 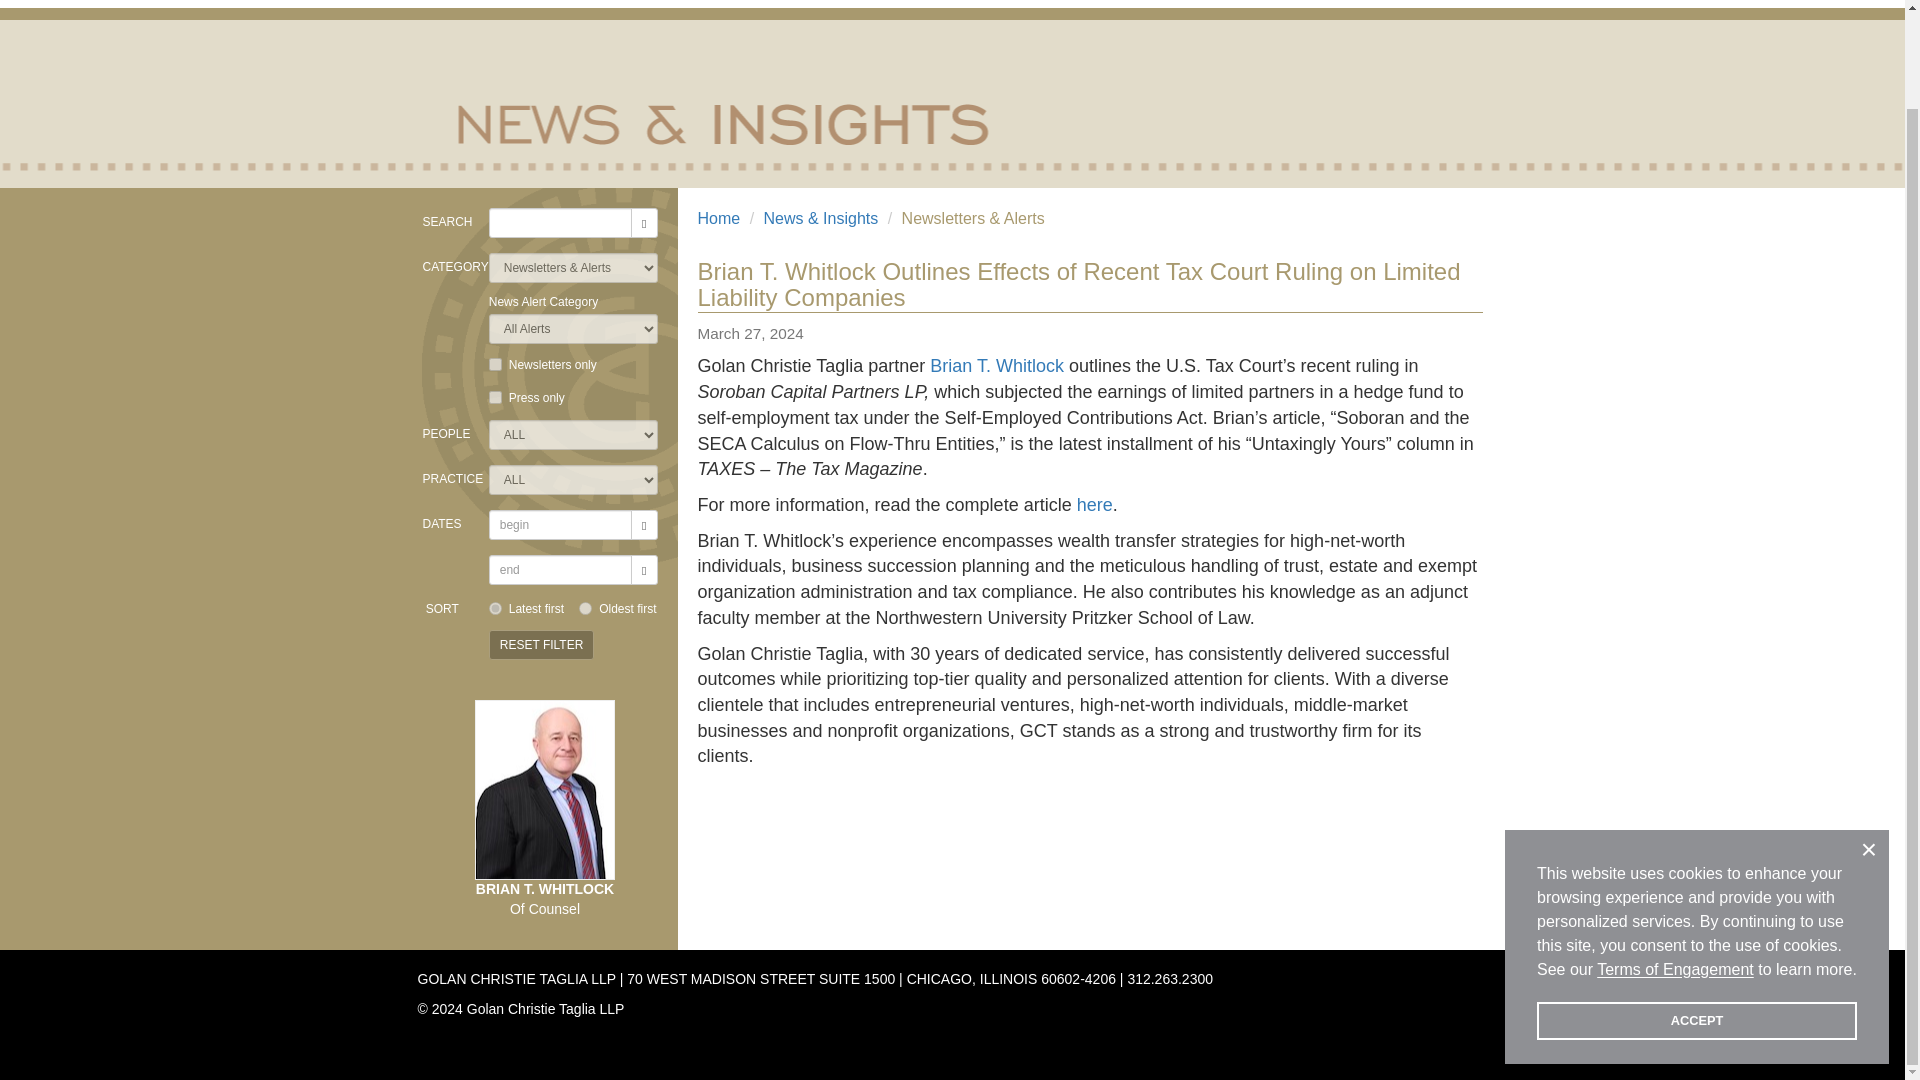 I want to click on Home, so click(x=720, y=218).